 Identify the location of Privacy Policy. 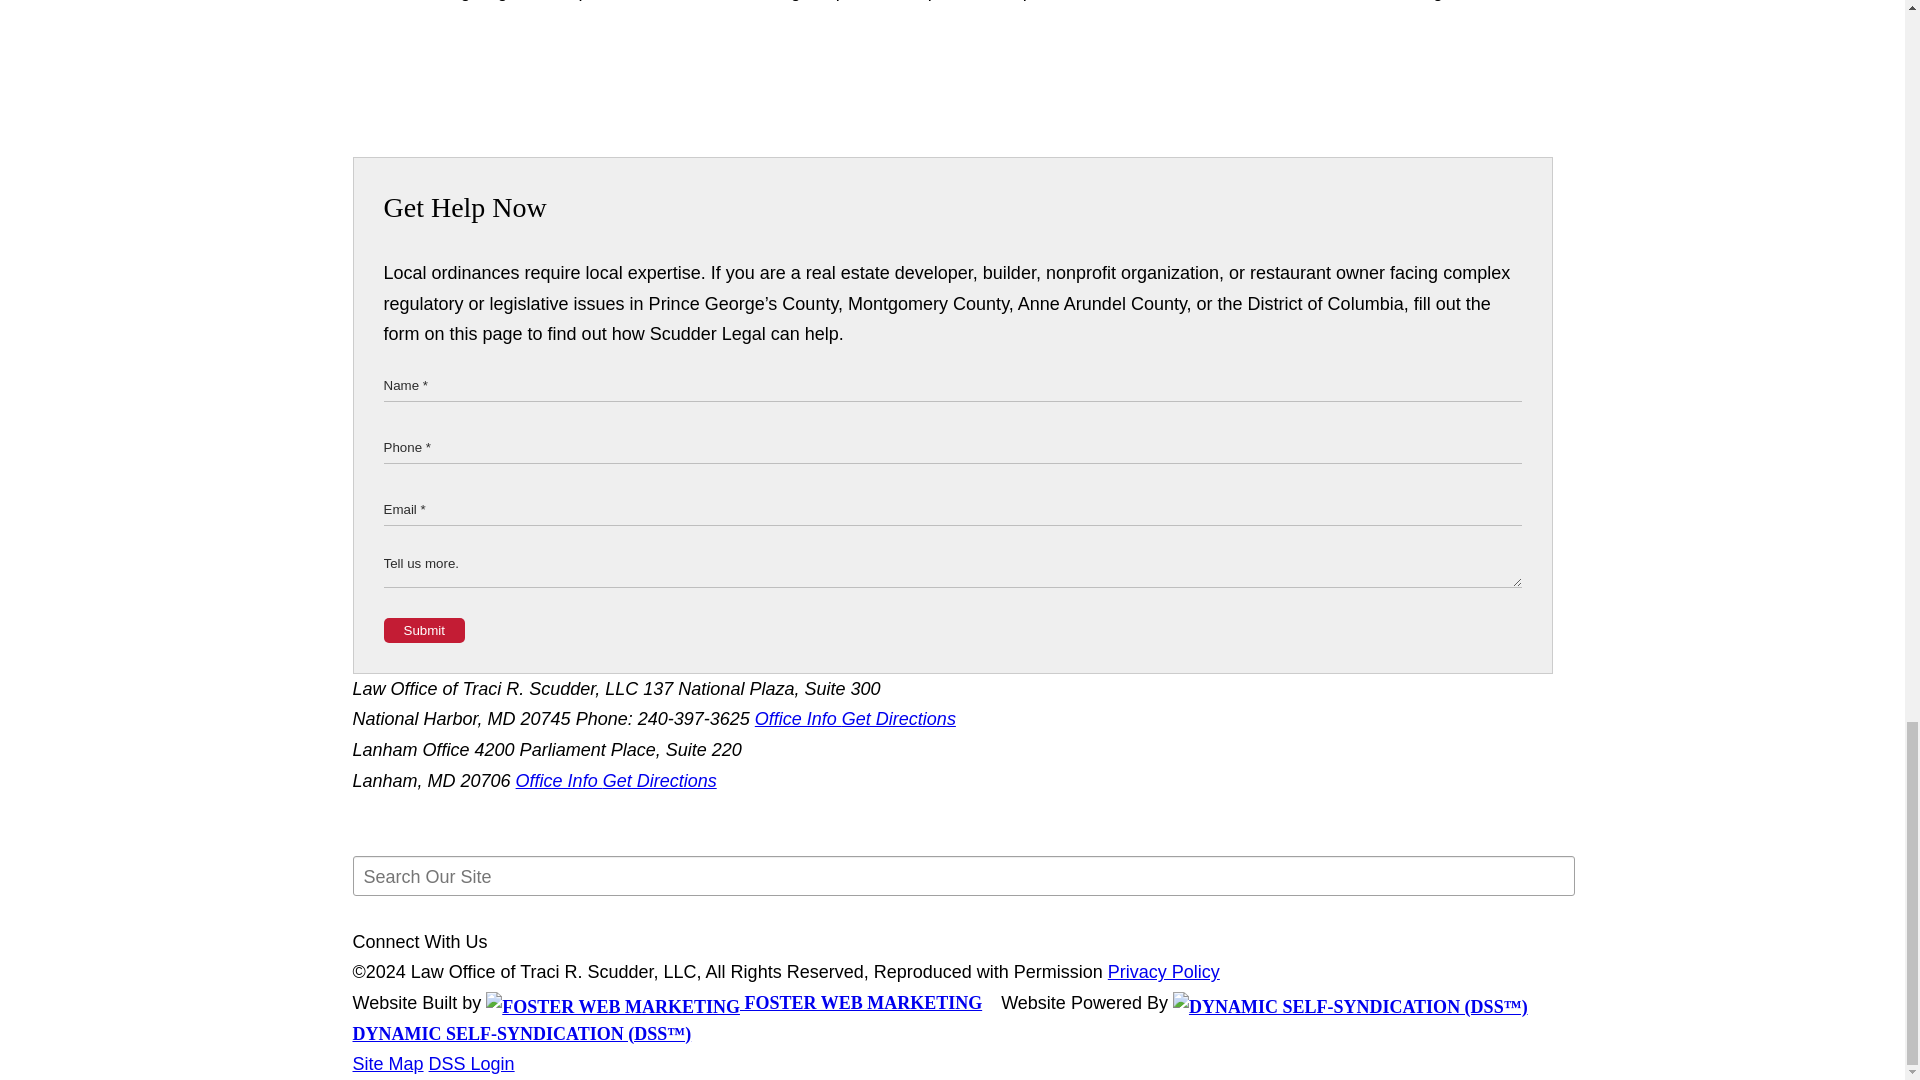
(1163, 972).